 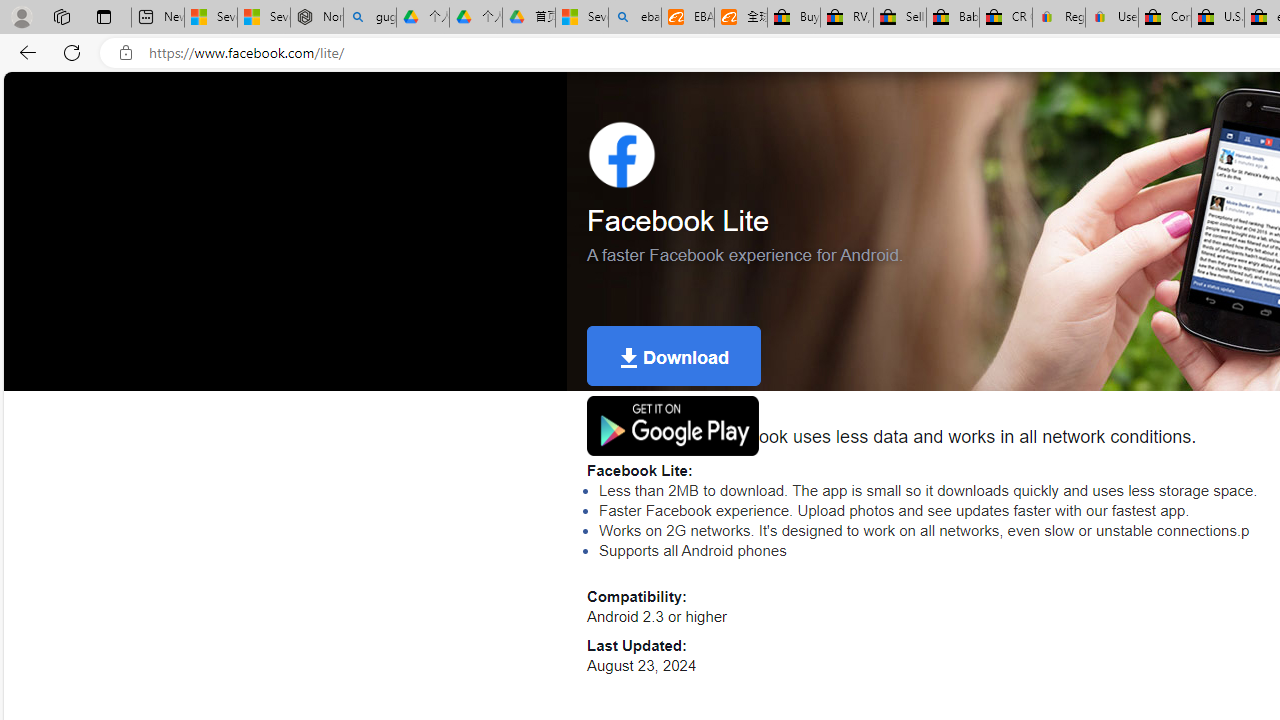 What do you see at coordinates (61, 16) in the screenshot?
I see `Workspaces` at bounding box center [61, 16].